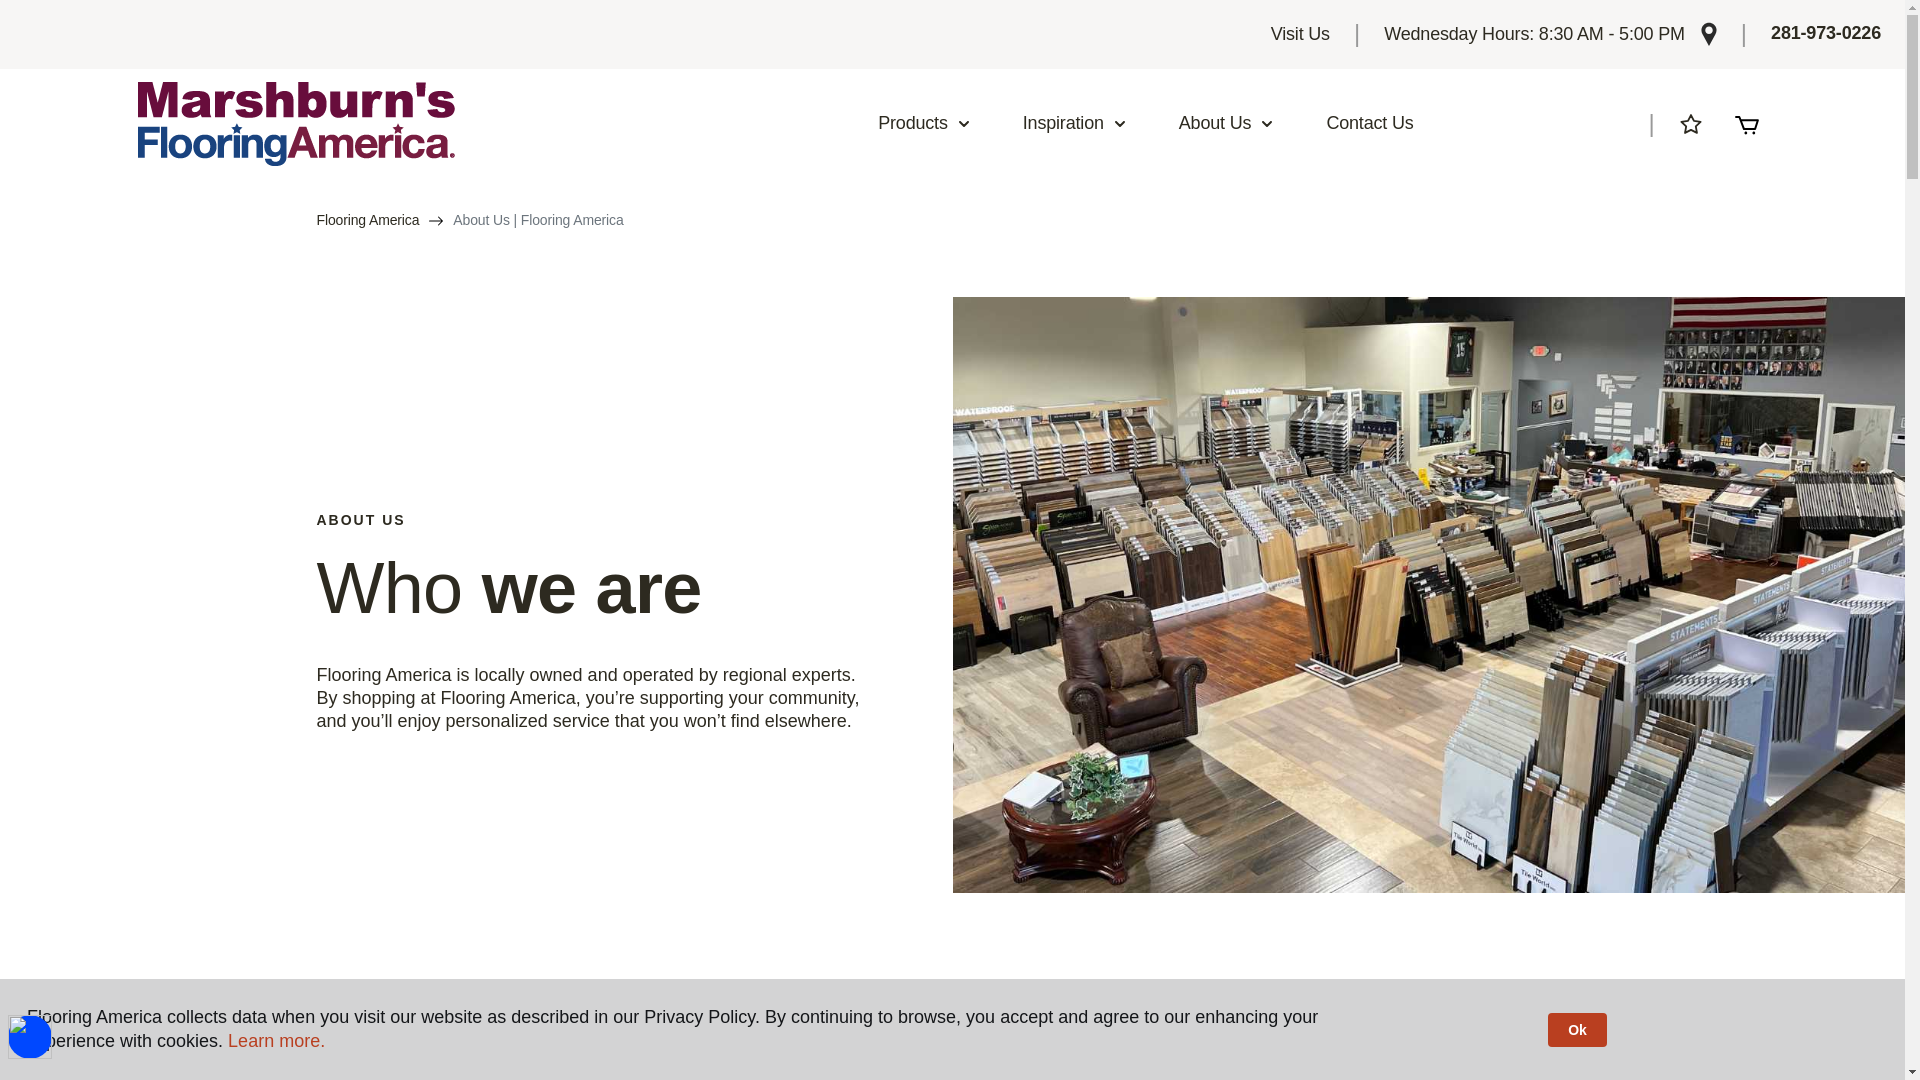 Image resolution: width=1920 pixels, height=1080 pixels. What do you see at coordinates (924, 124) in the screenshot?
I see `Products` at bounding box center [924, 124].